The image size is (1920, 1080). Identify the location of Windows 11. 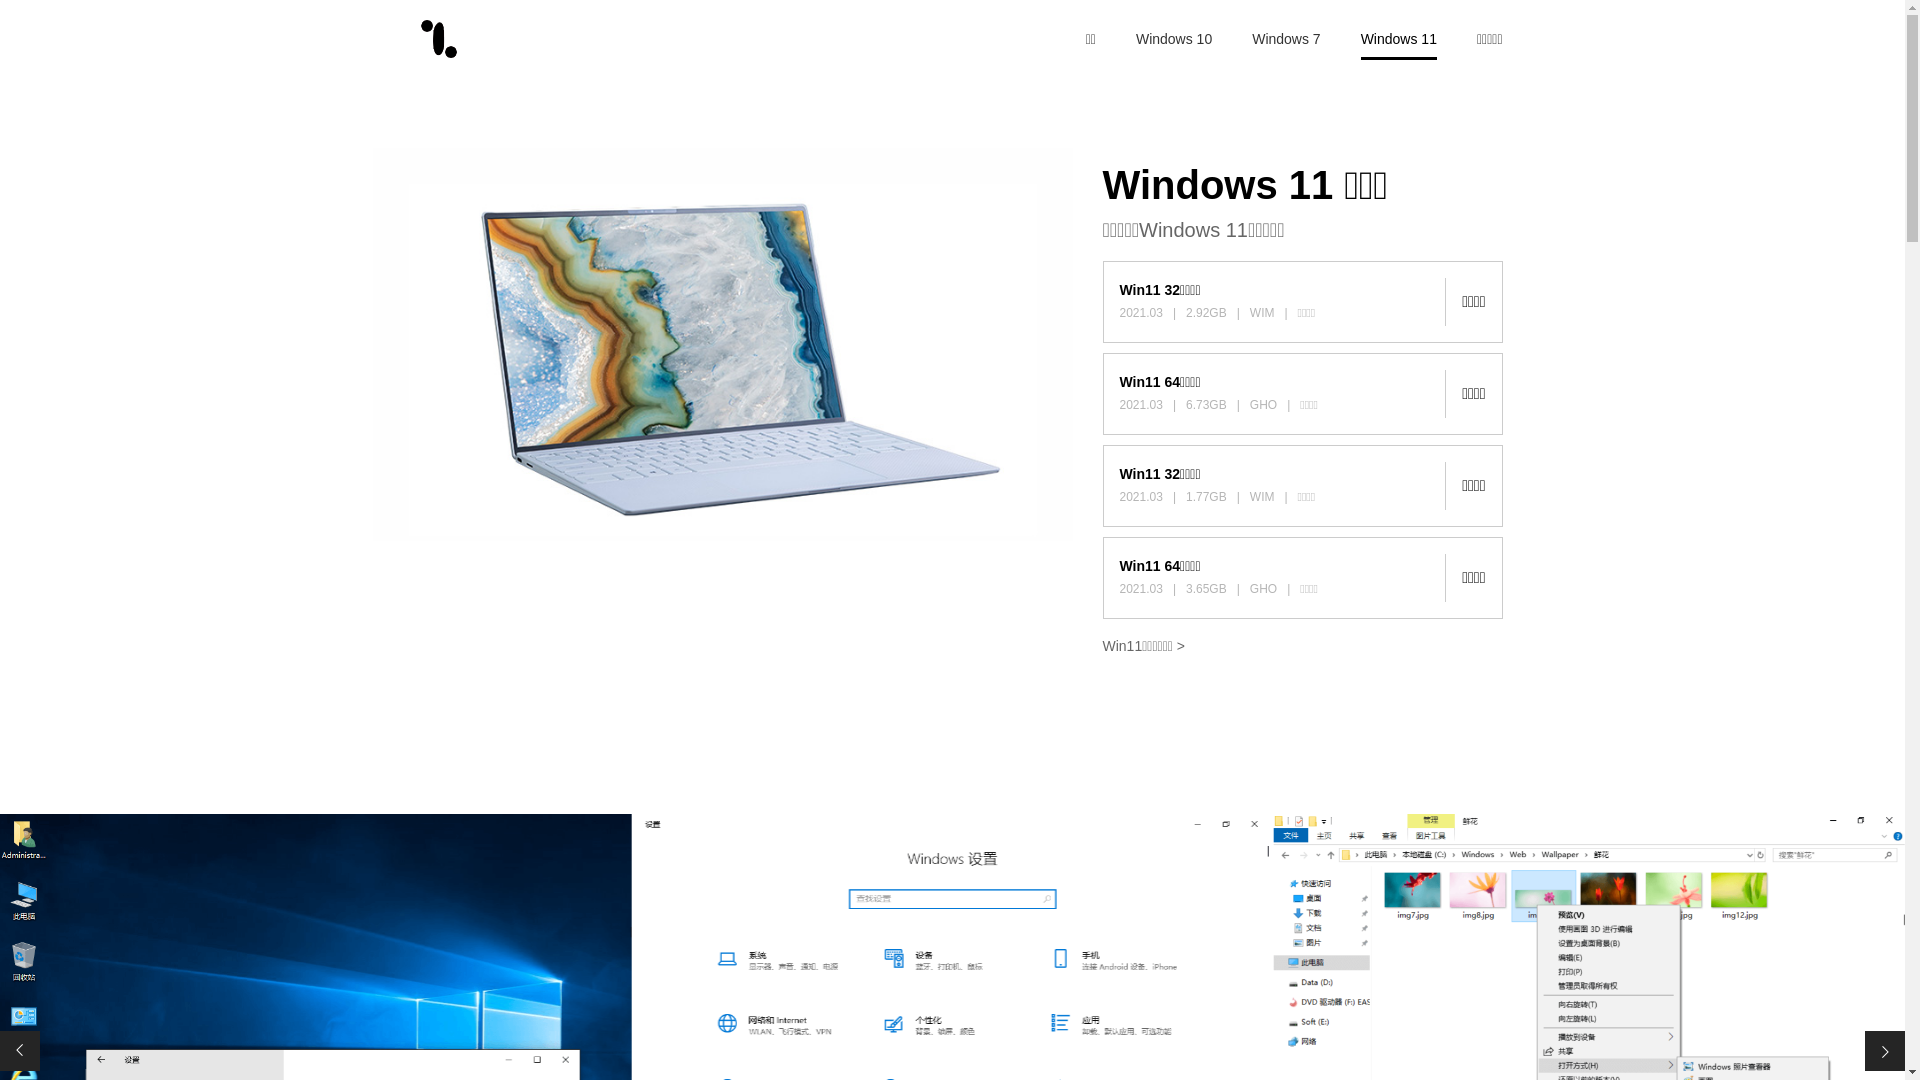
(1399, 40).